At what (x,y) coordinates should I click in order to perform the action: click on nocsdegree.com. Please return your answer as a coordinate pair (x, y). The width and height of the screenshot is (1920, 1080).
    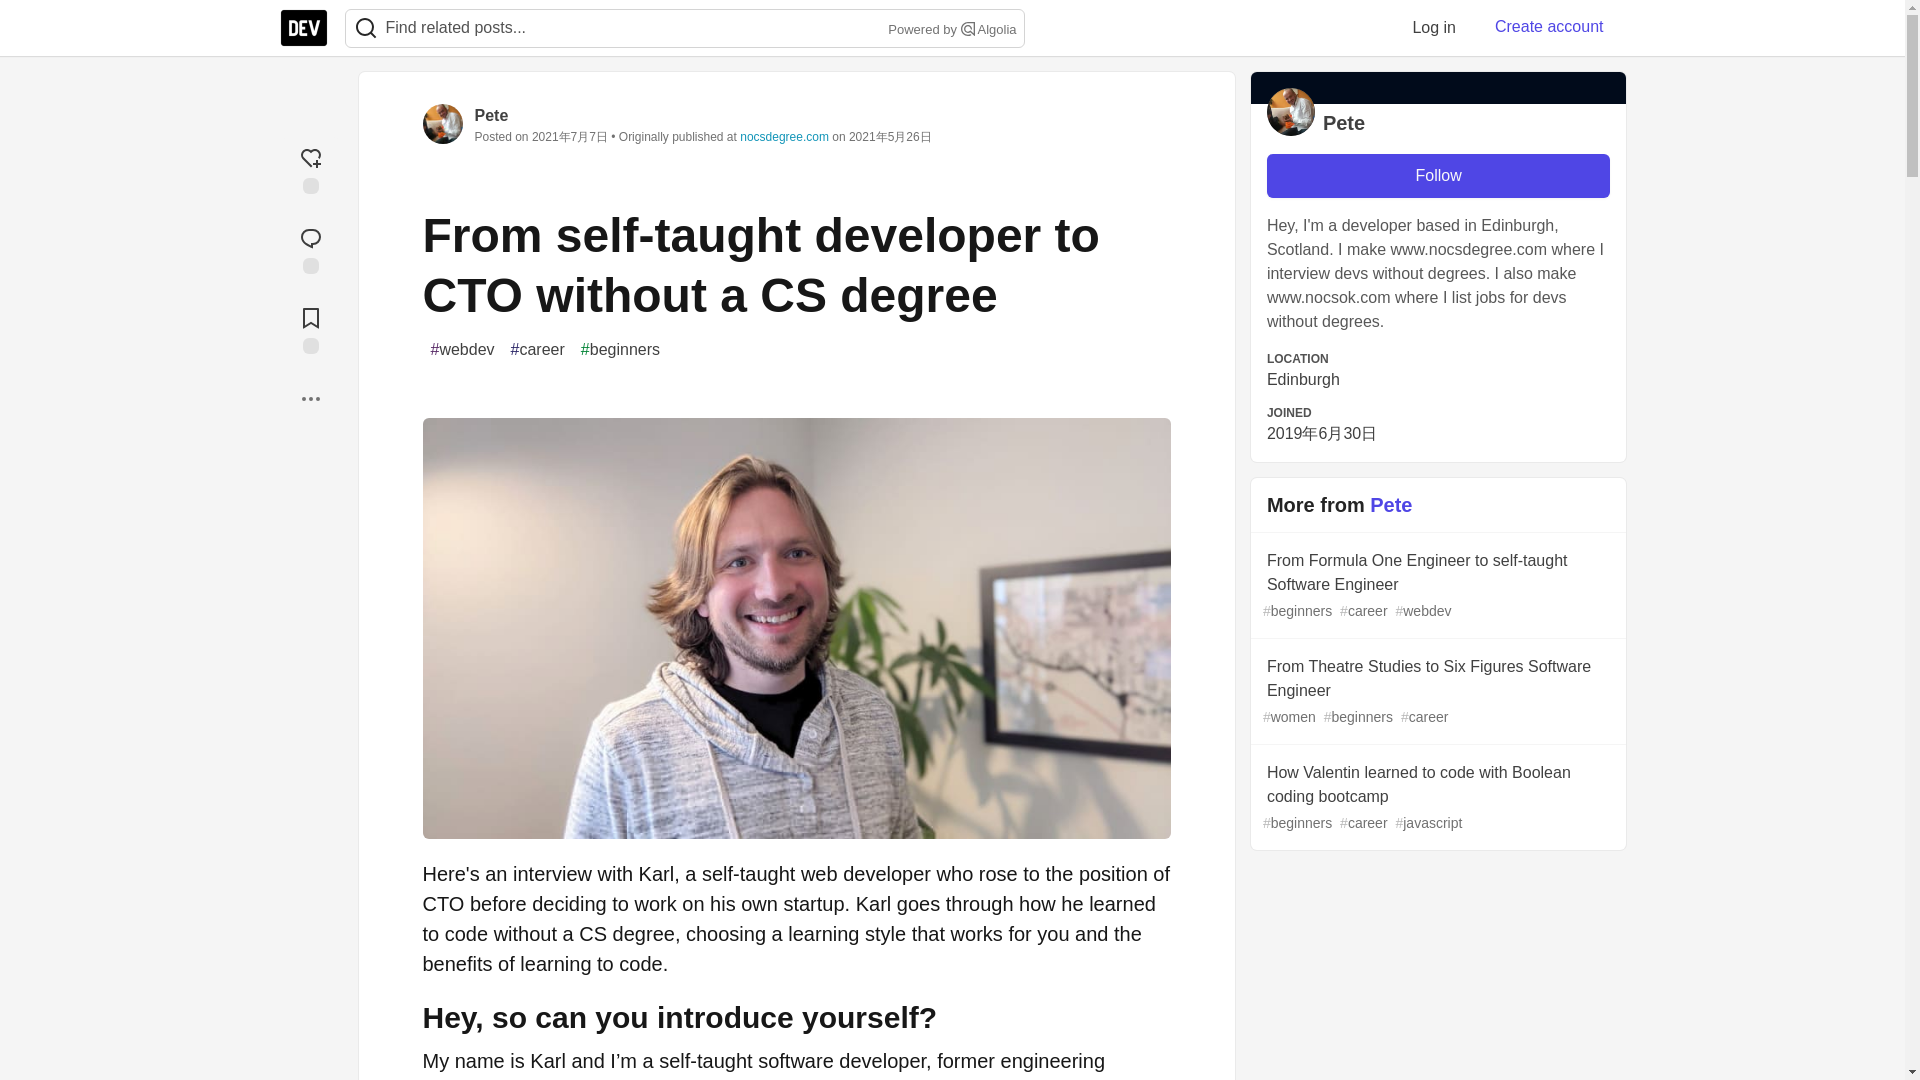
    Looking at the image, I should click on (784, 136).